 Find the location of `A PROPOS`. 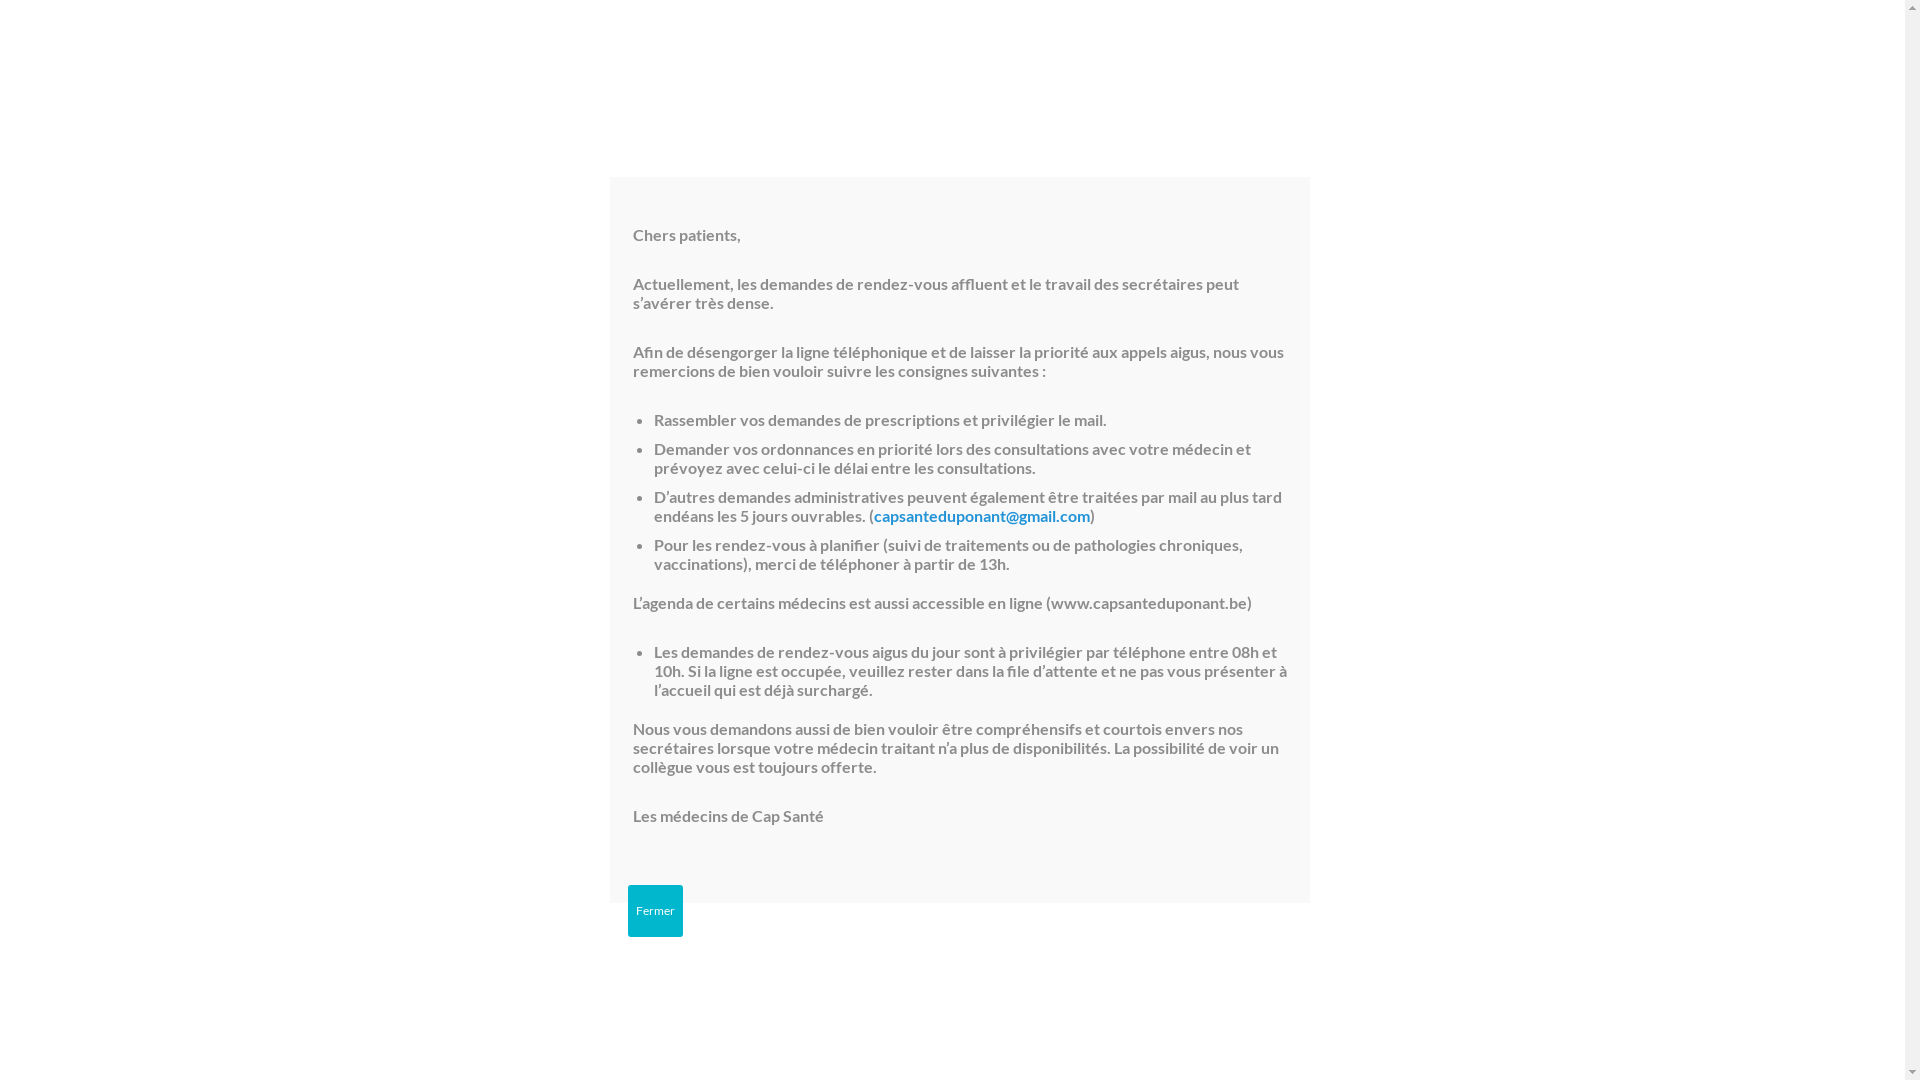

A PROPOS is located at coordinates (958, 84).